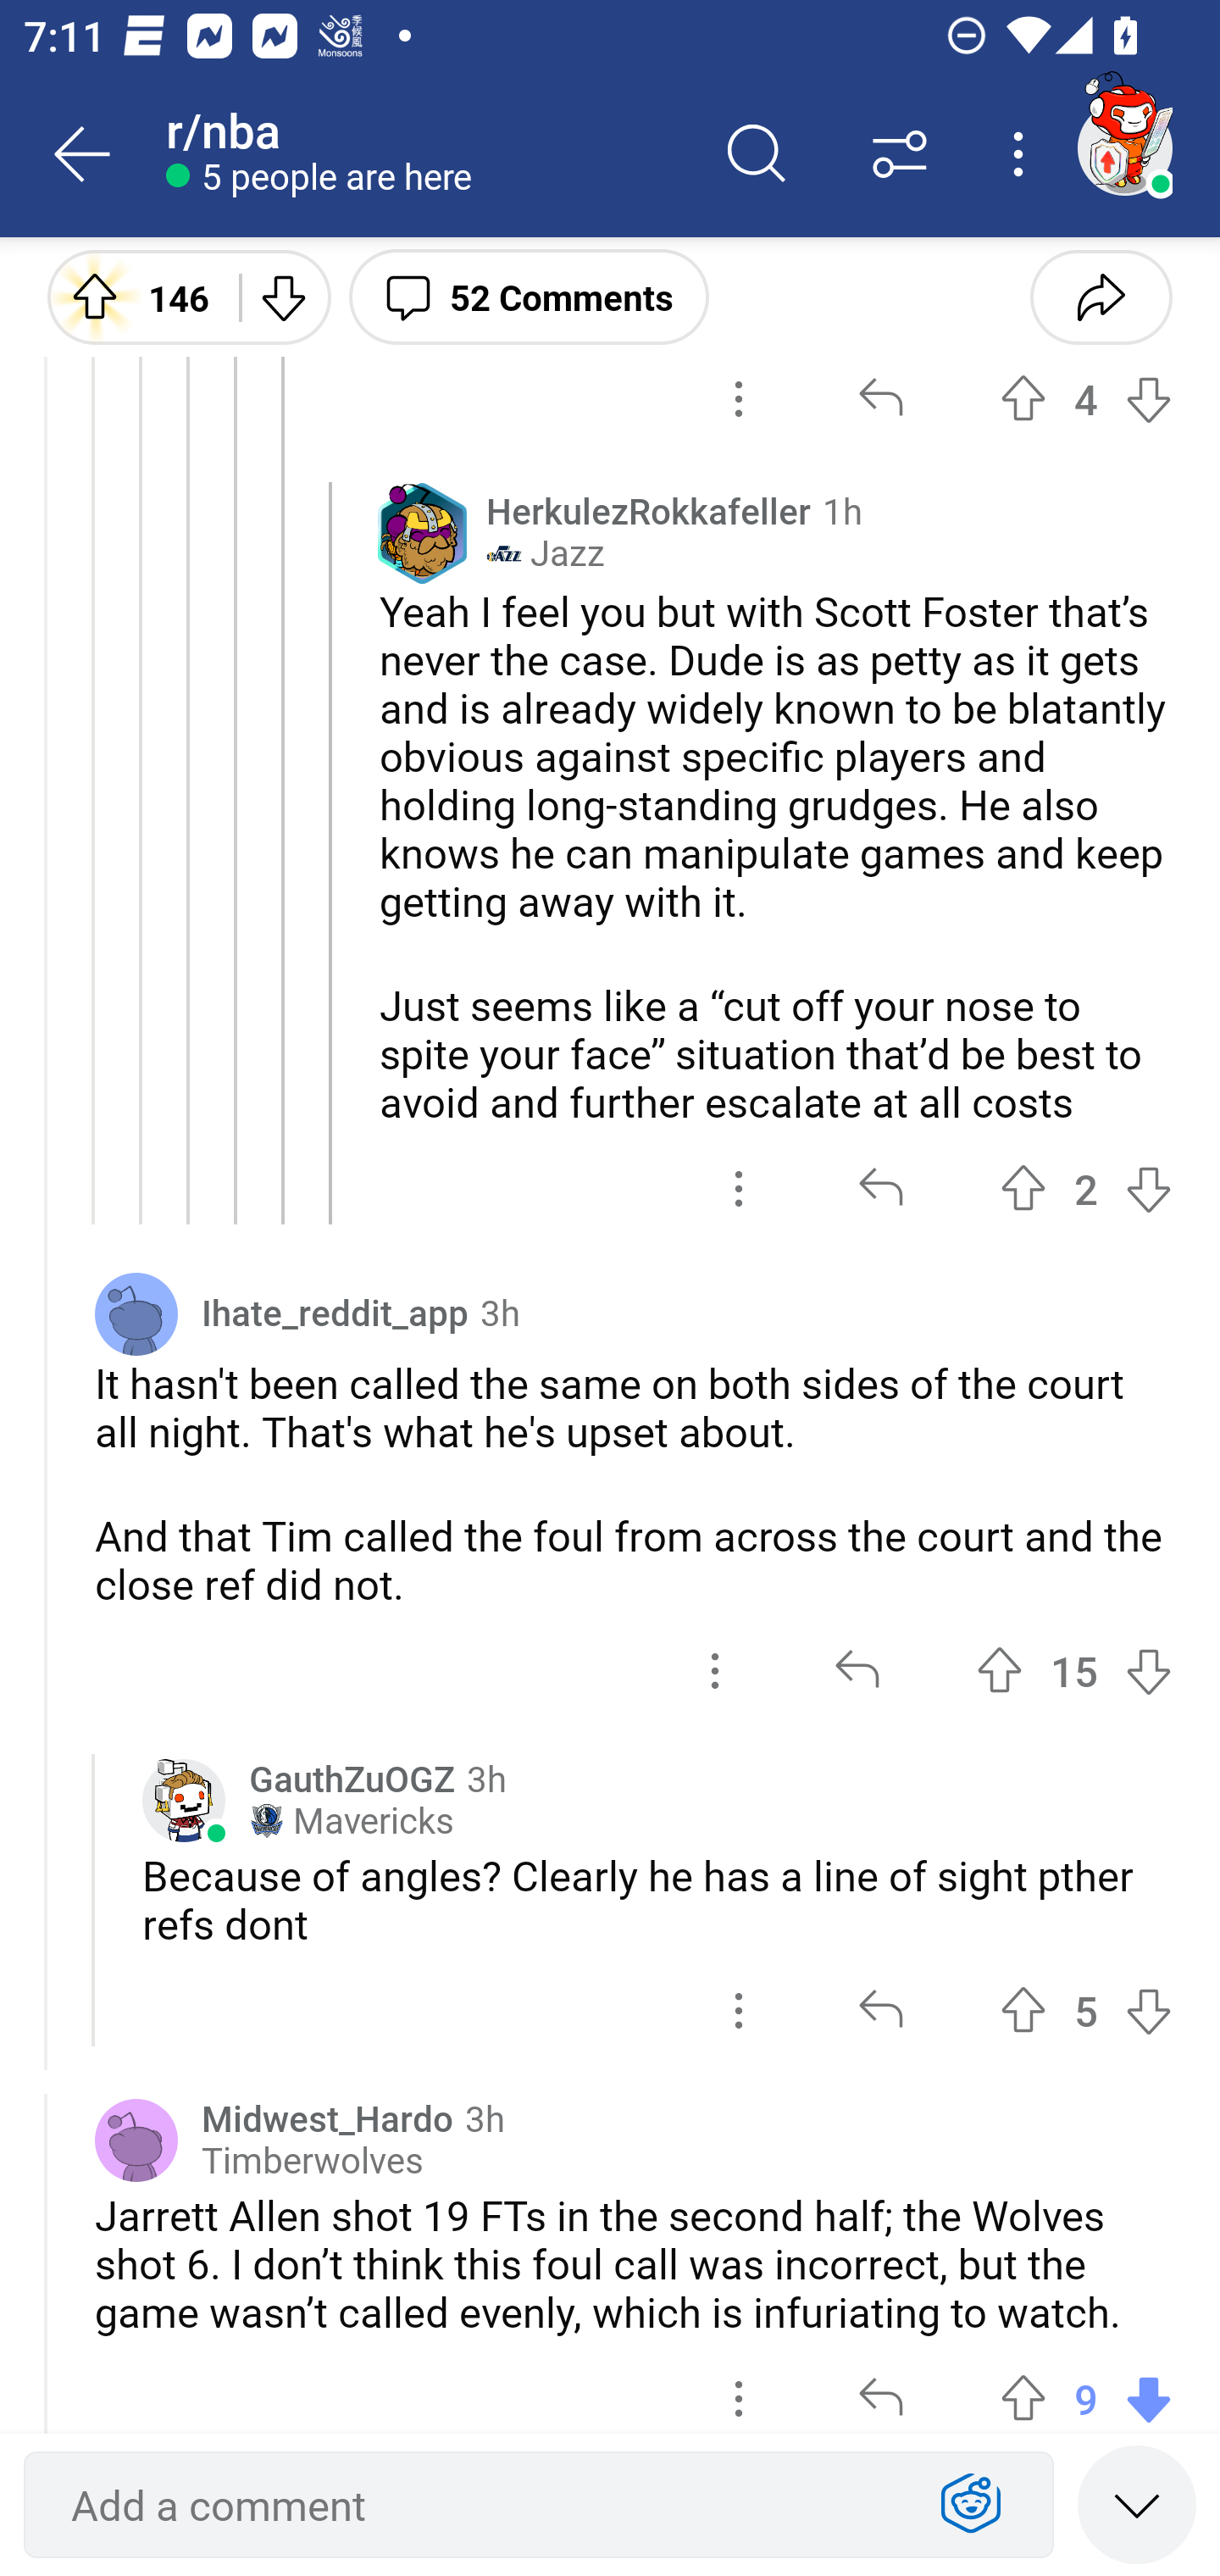 The width and height of the screenshot is (1220, 2576). I want to click on options, so click(715, 1671).